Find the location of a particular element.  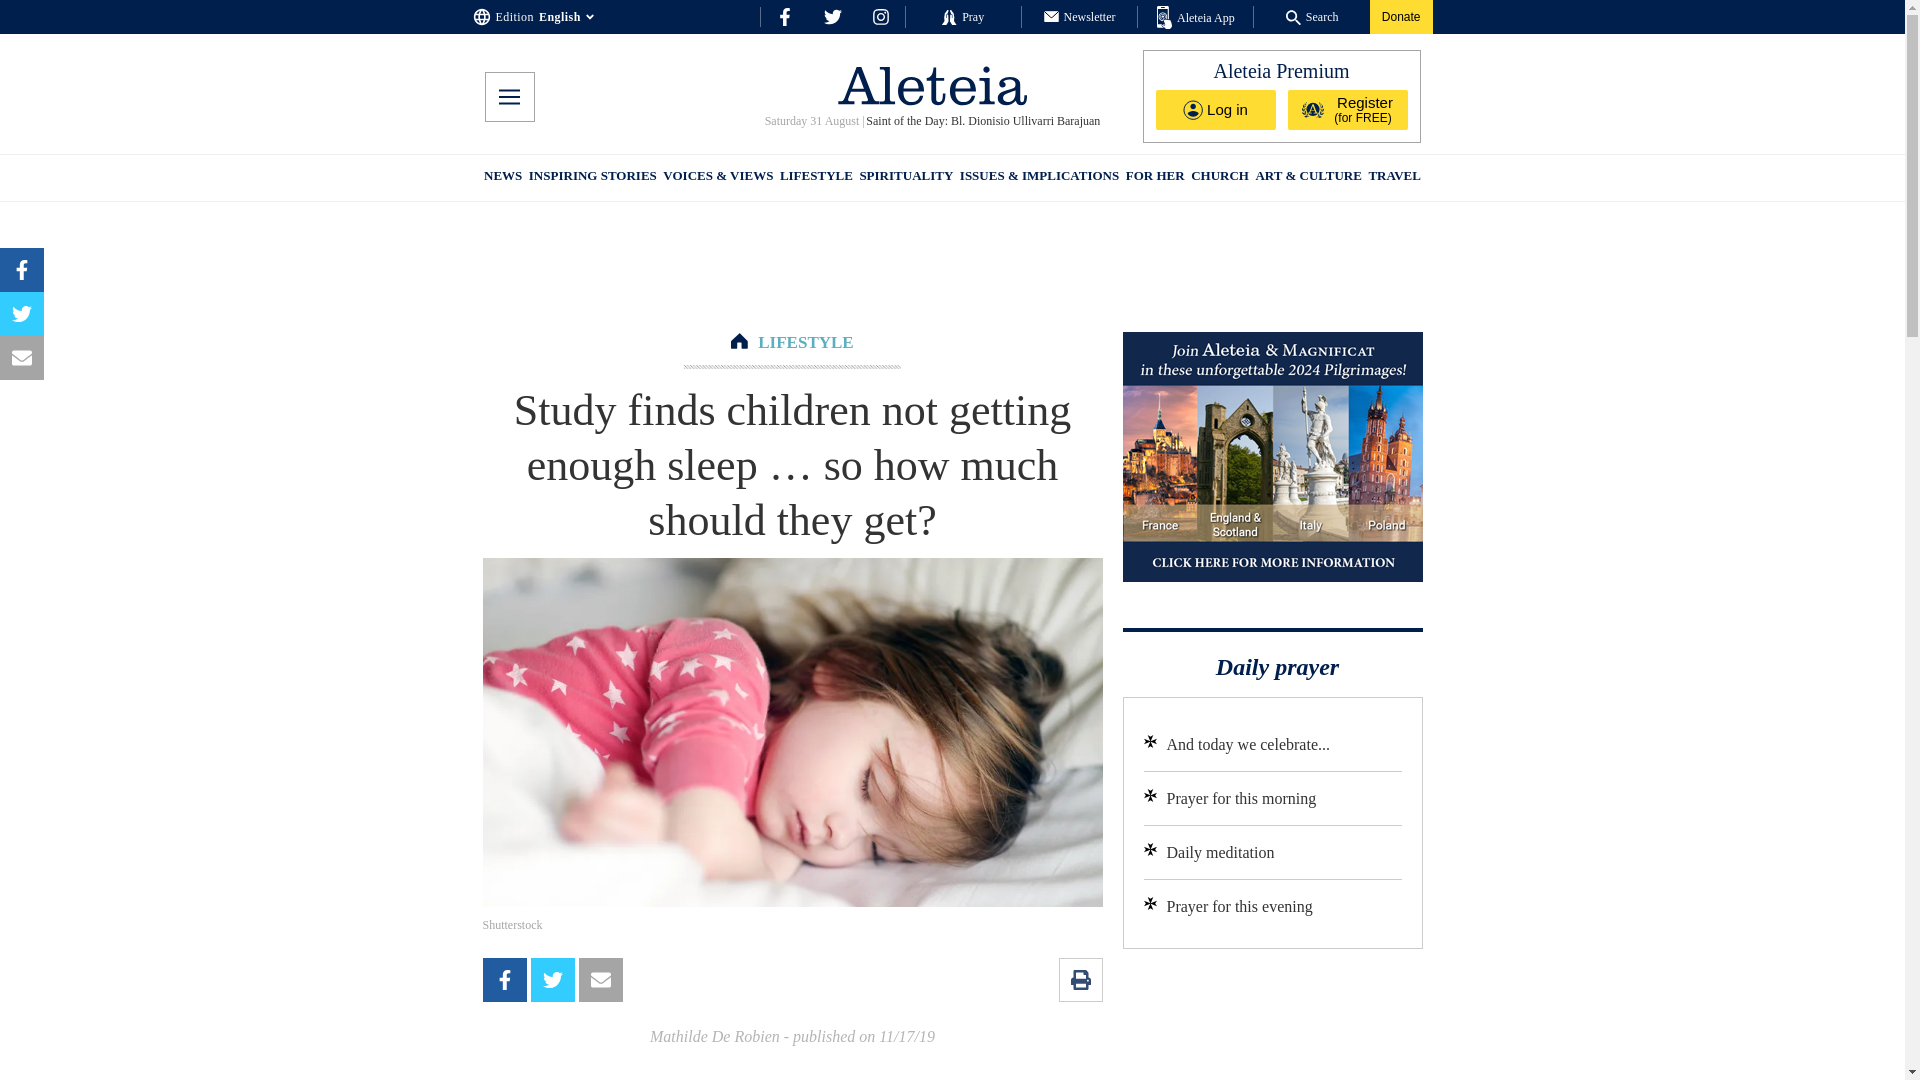

TRAVEL is located at coordinates (1394, 178).